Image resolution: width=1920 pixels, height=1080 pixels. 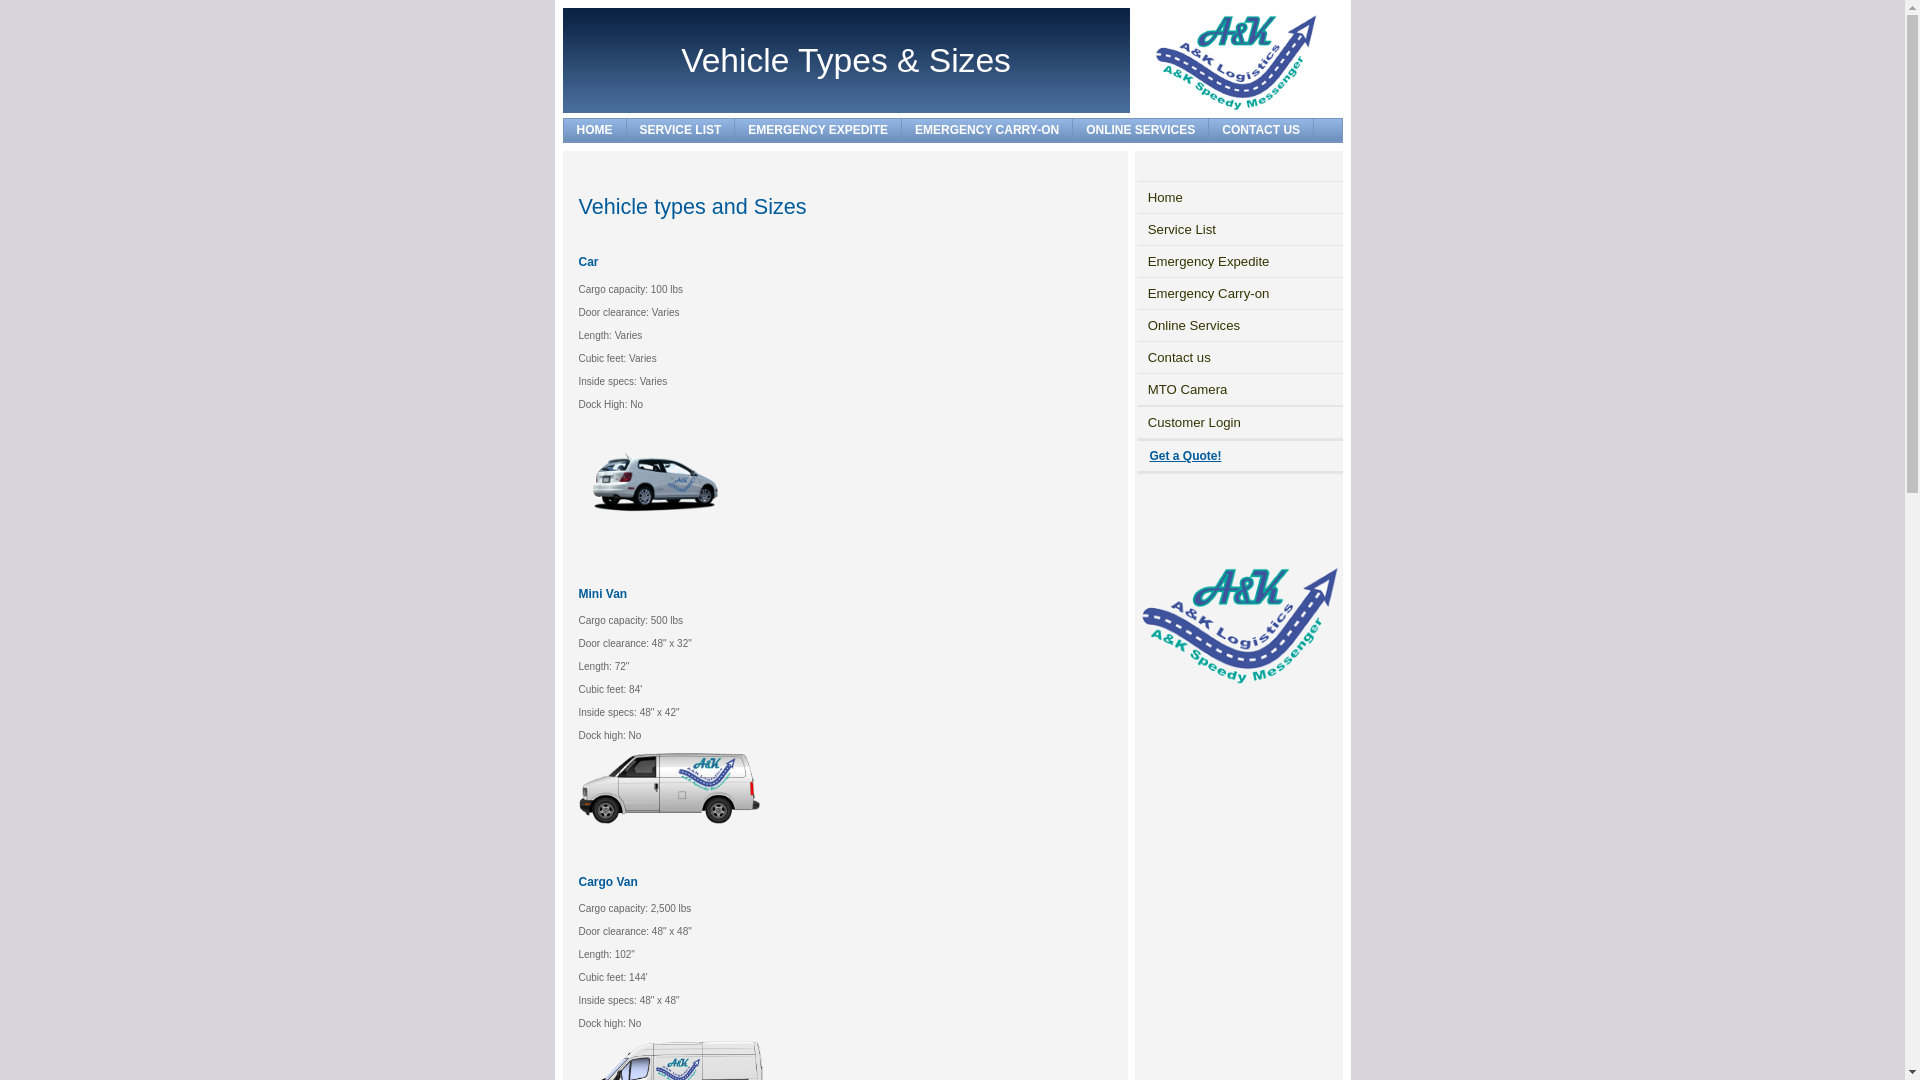 I want to click on HOME, so click(x=596, y=130).